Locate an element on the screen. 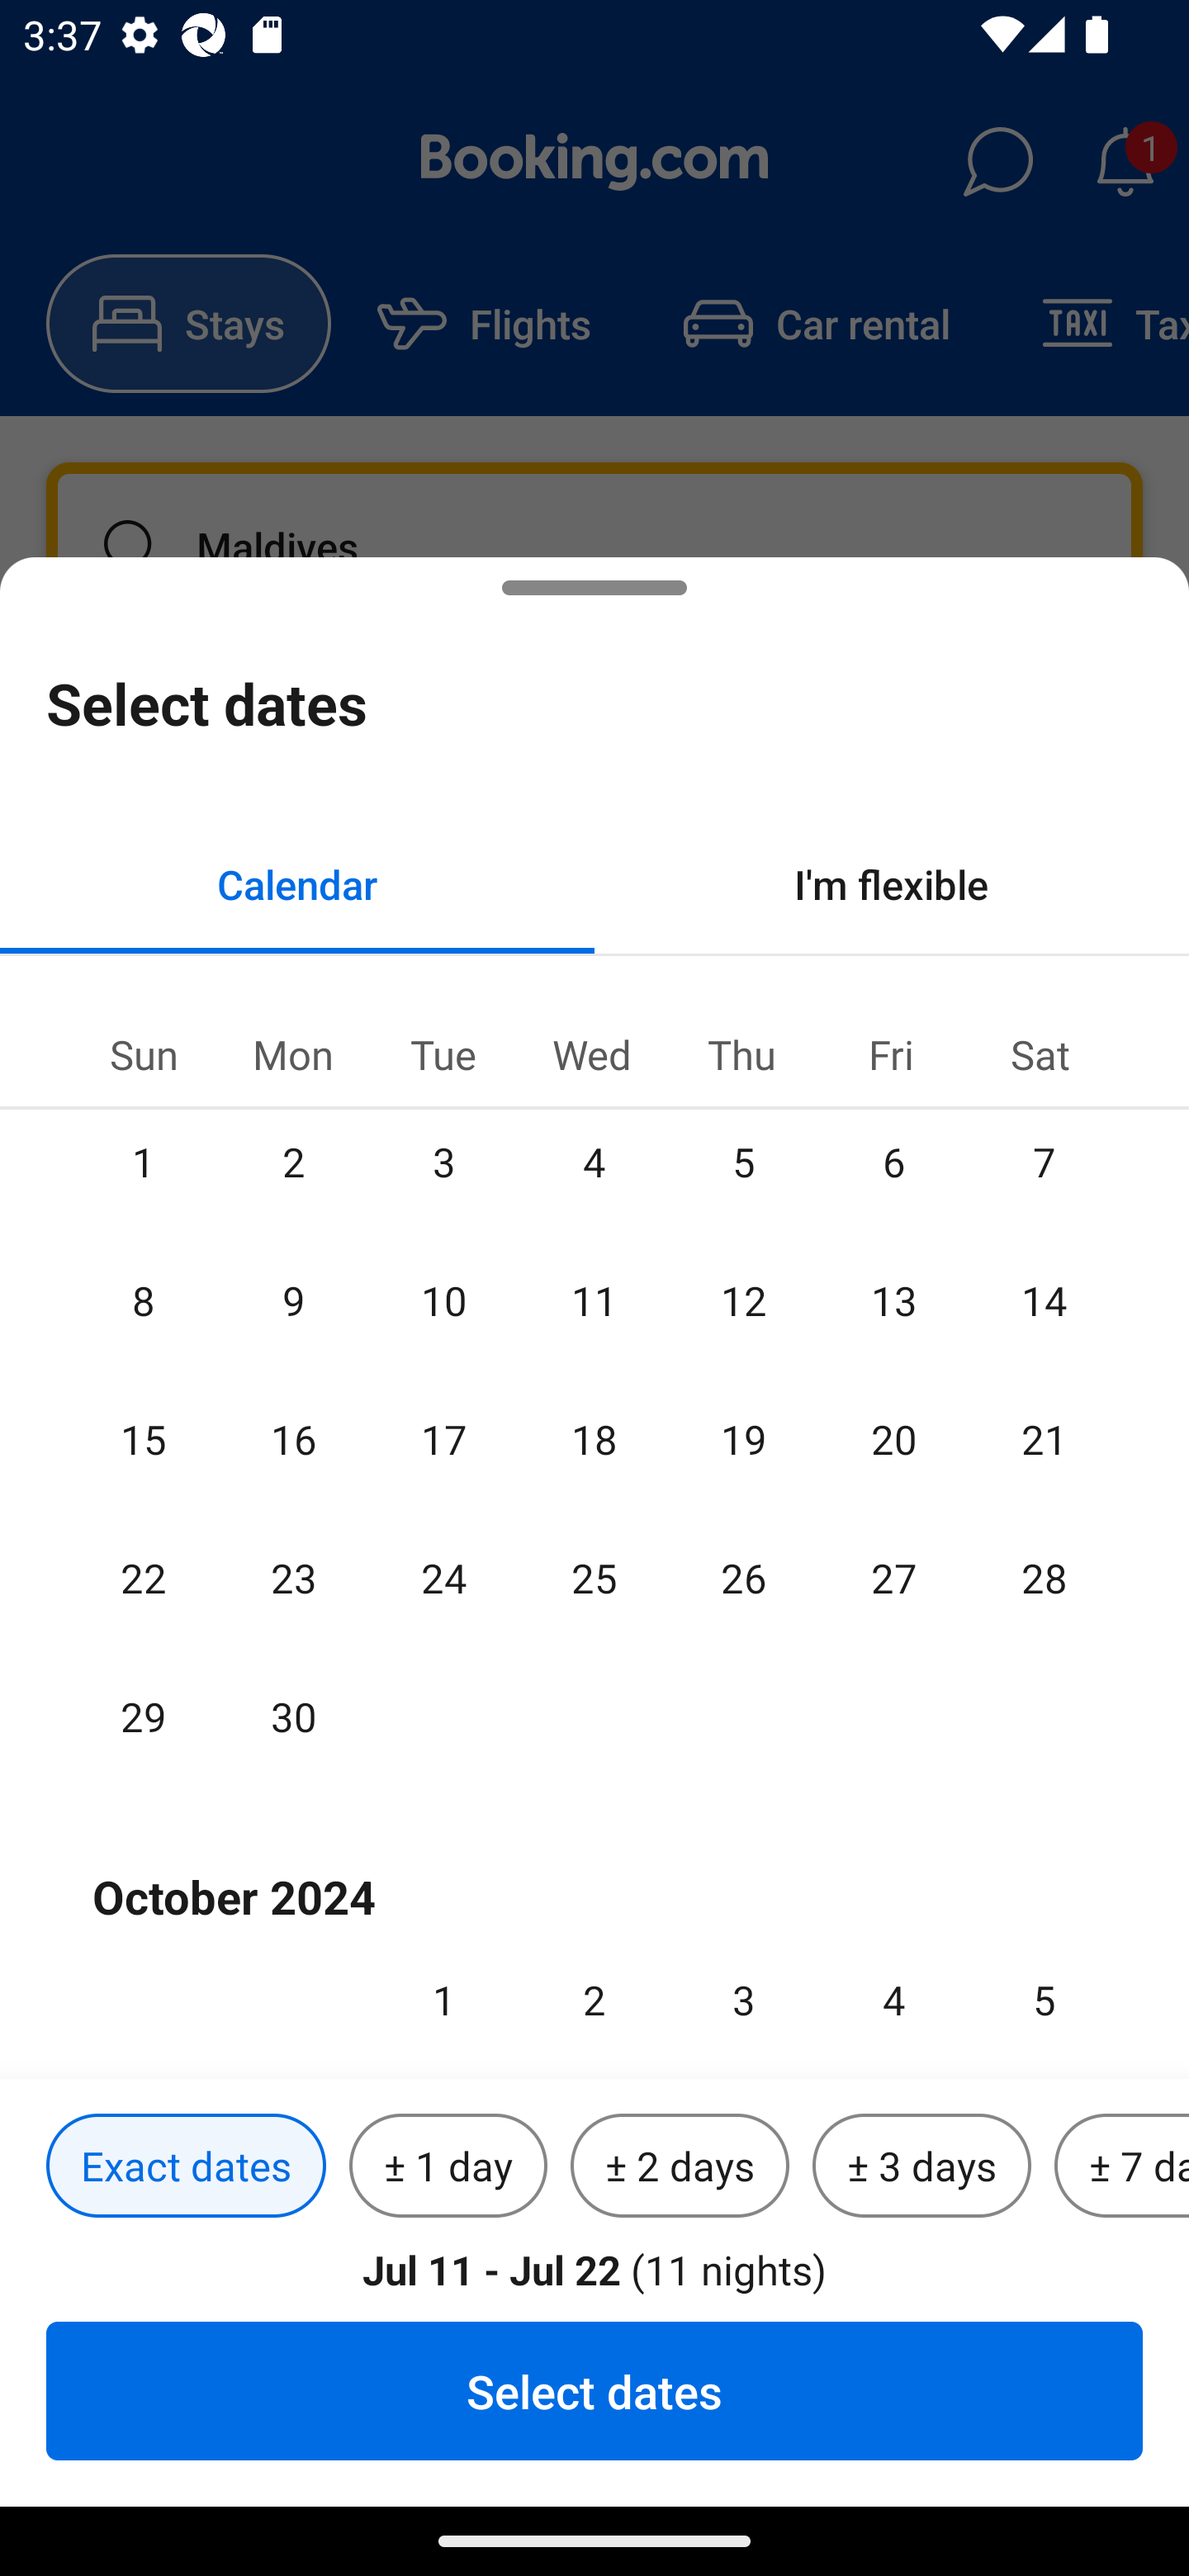  Exact dates is located at coordinates (186, 2166).